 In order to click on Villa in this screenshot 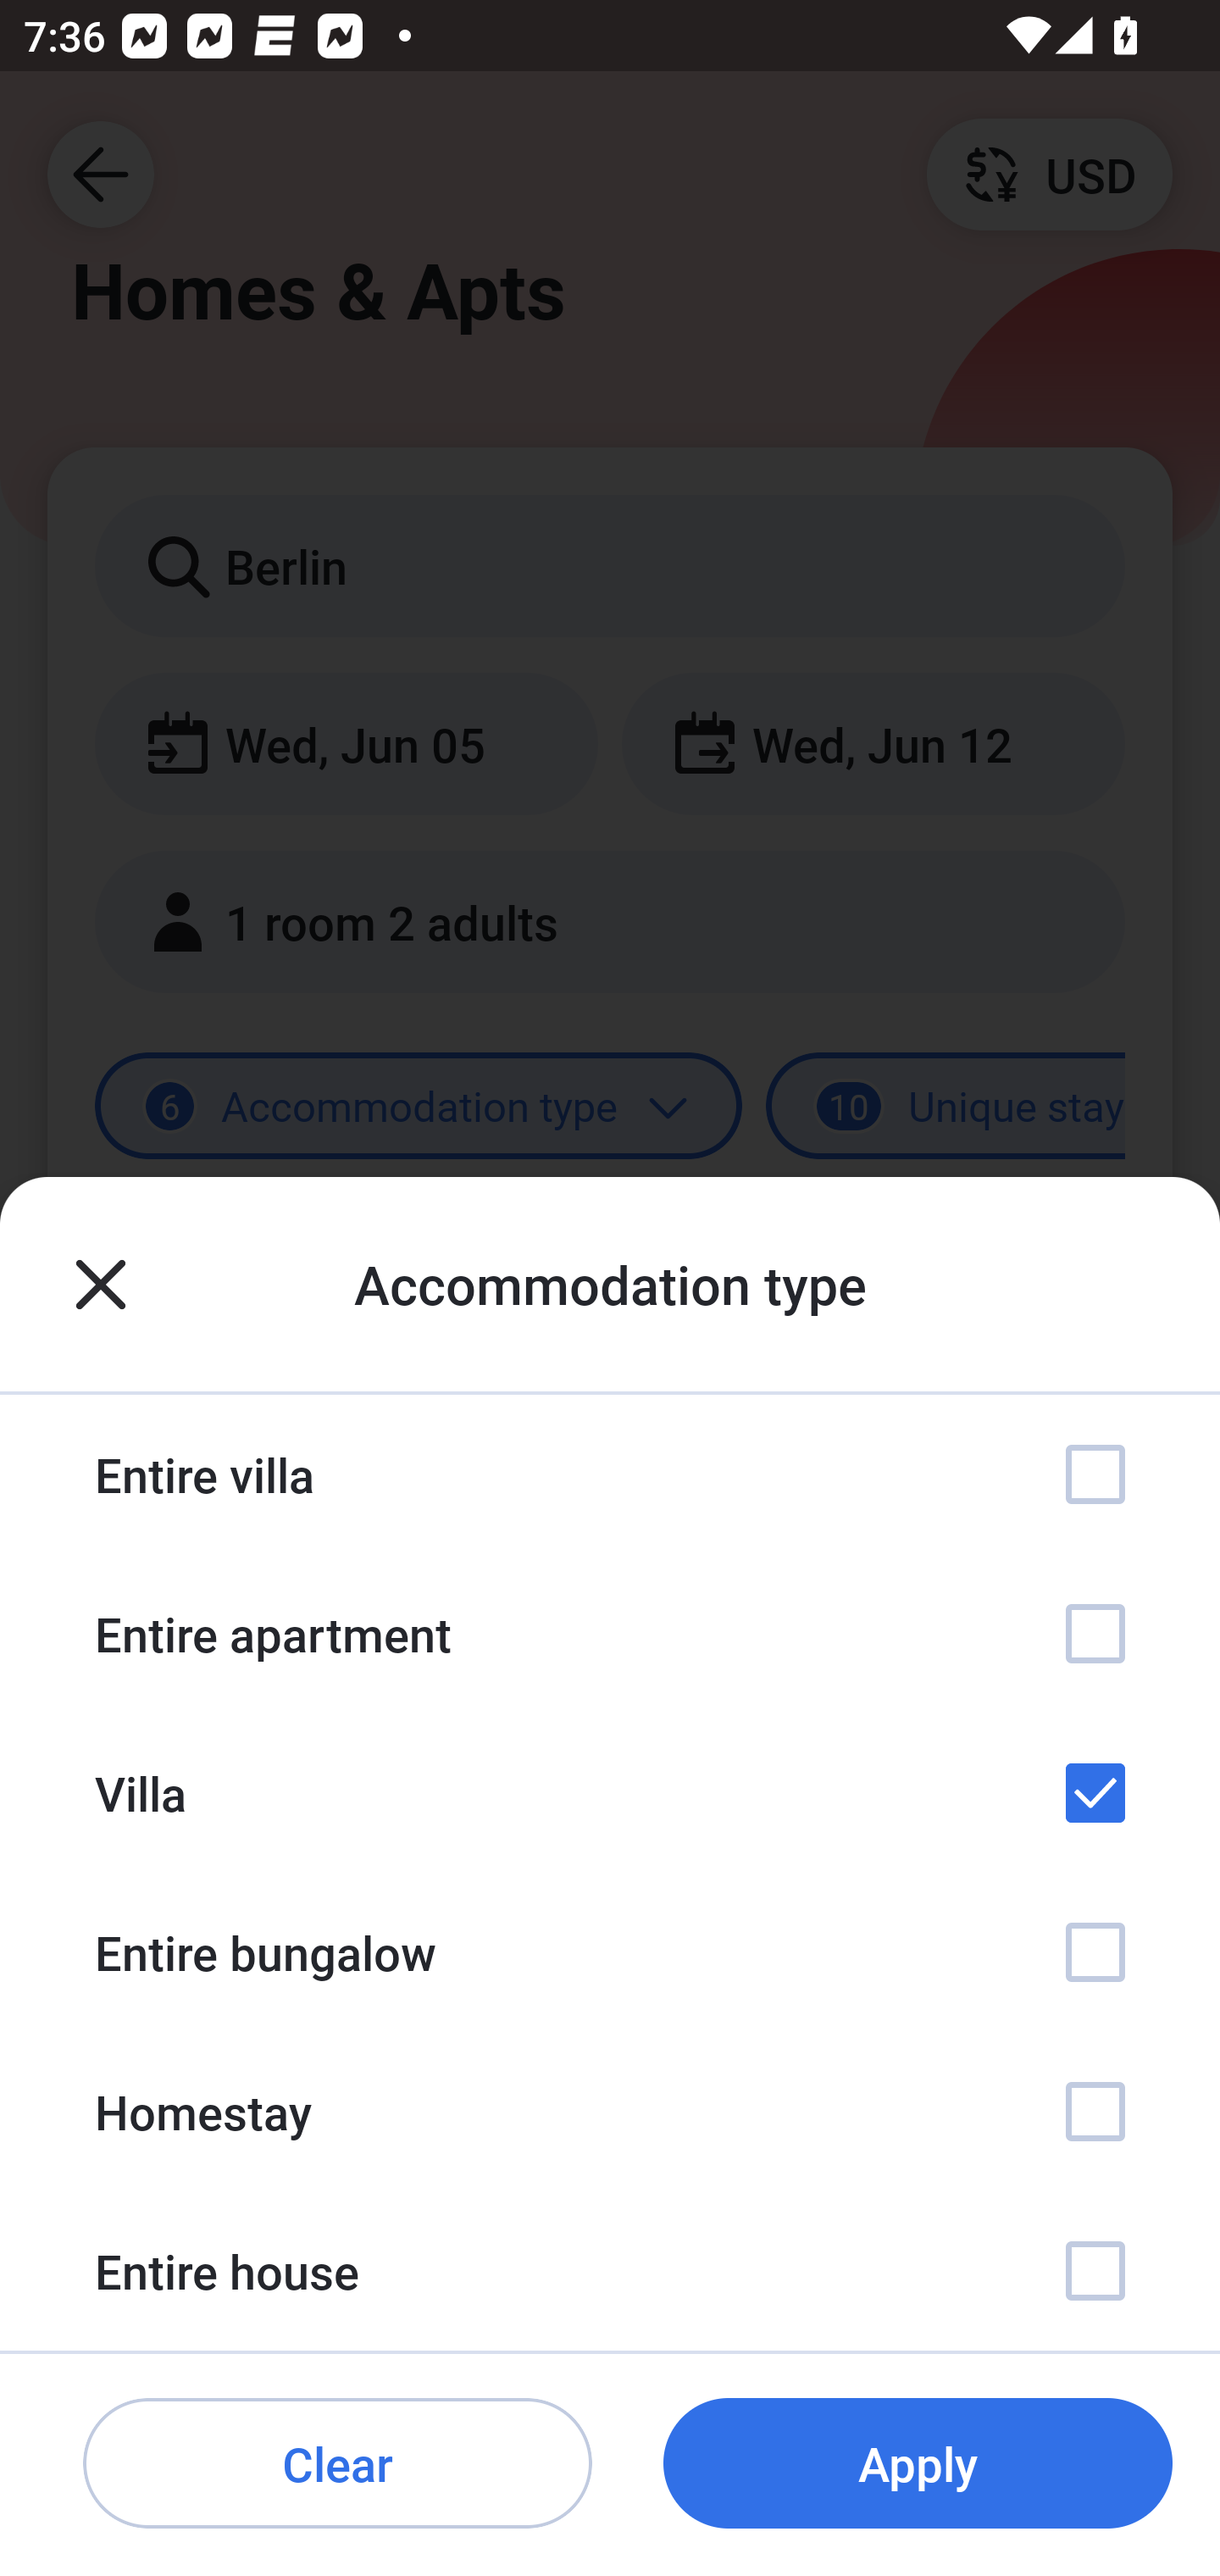, I will do `click(610, 1792)`.